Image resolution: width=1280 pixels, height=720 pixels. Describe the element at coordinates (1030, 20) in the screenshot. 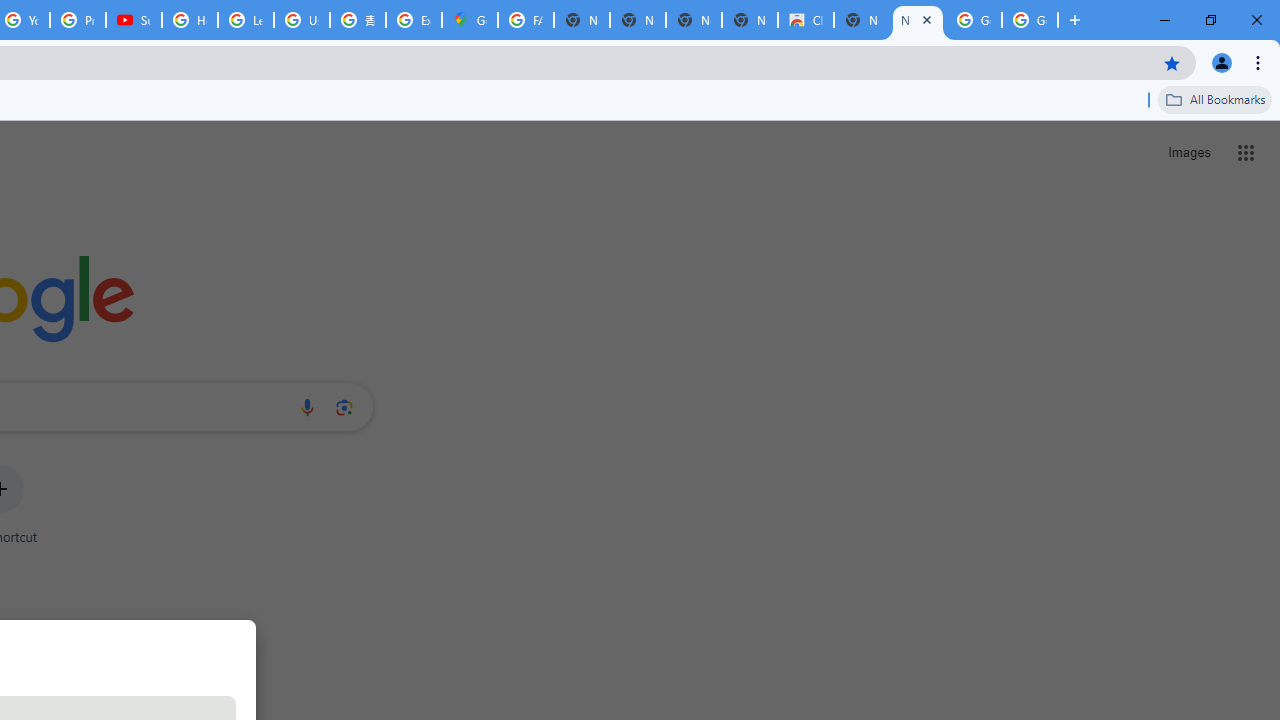

I see `Google Images` at that location.